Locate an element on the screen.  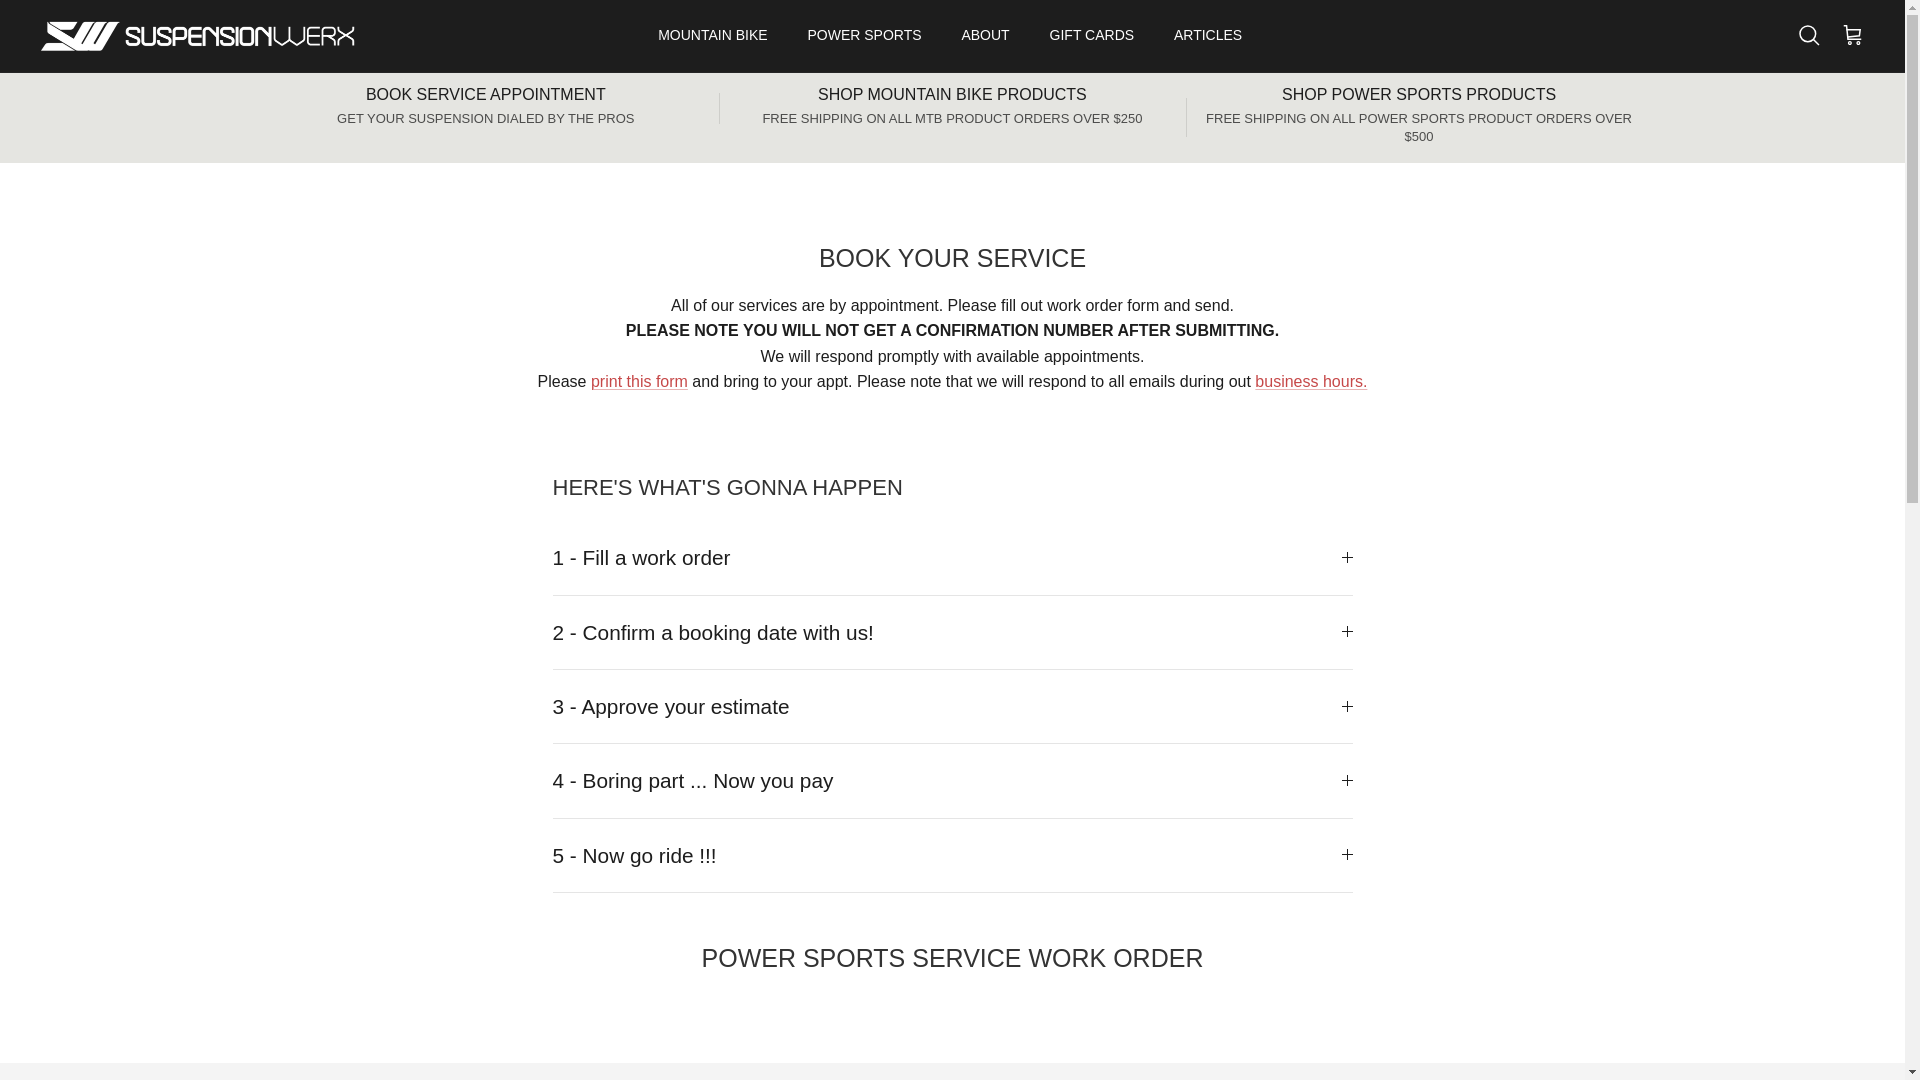
GIFT CARDS is located at coordinates (1092, 36).